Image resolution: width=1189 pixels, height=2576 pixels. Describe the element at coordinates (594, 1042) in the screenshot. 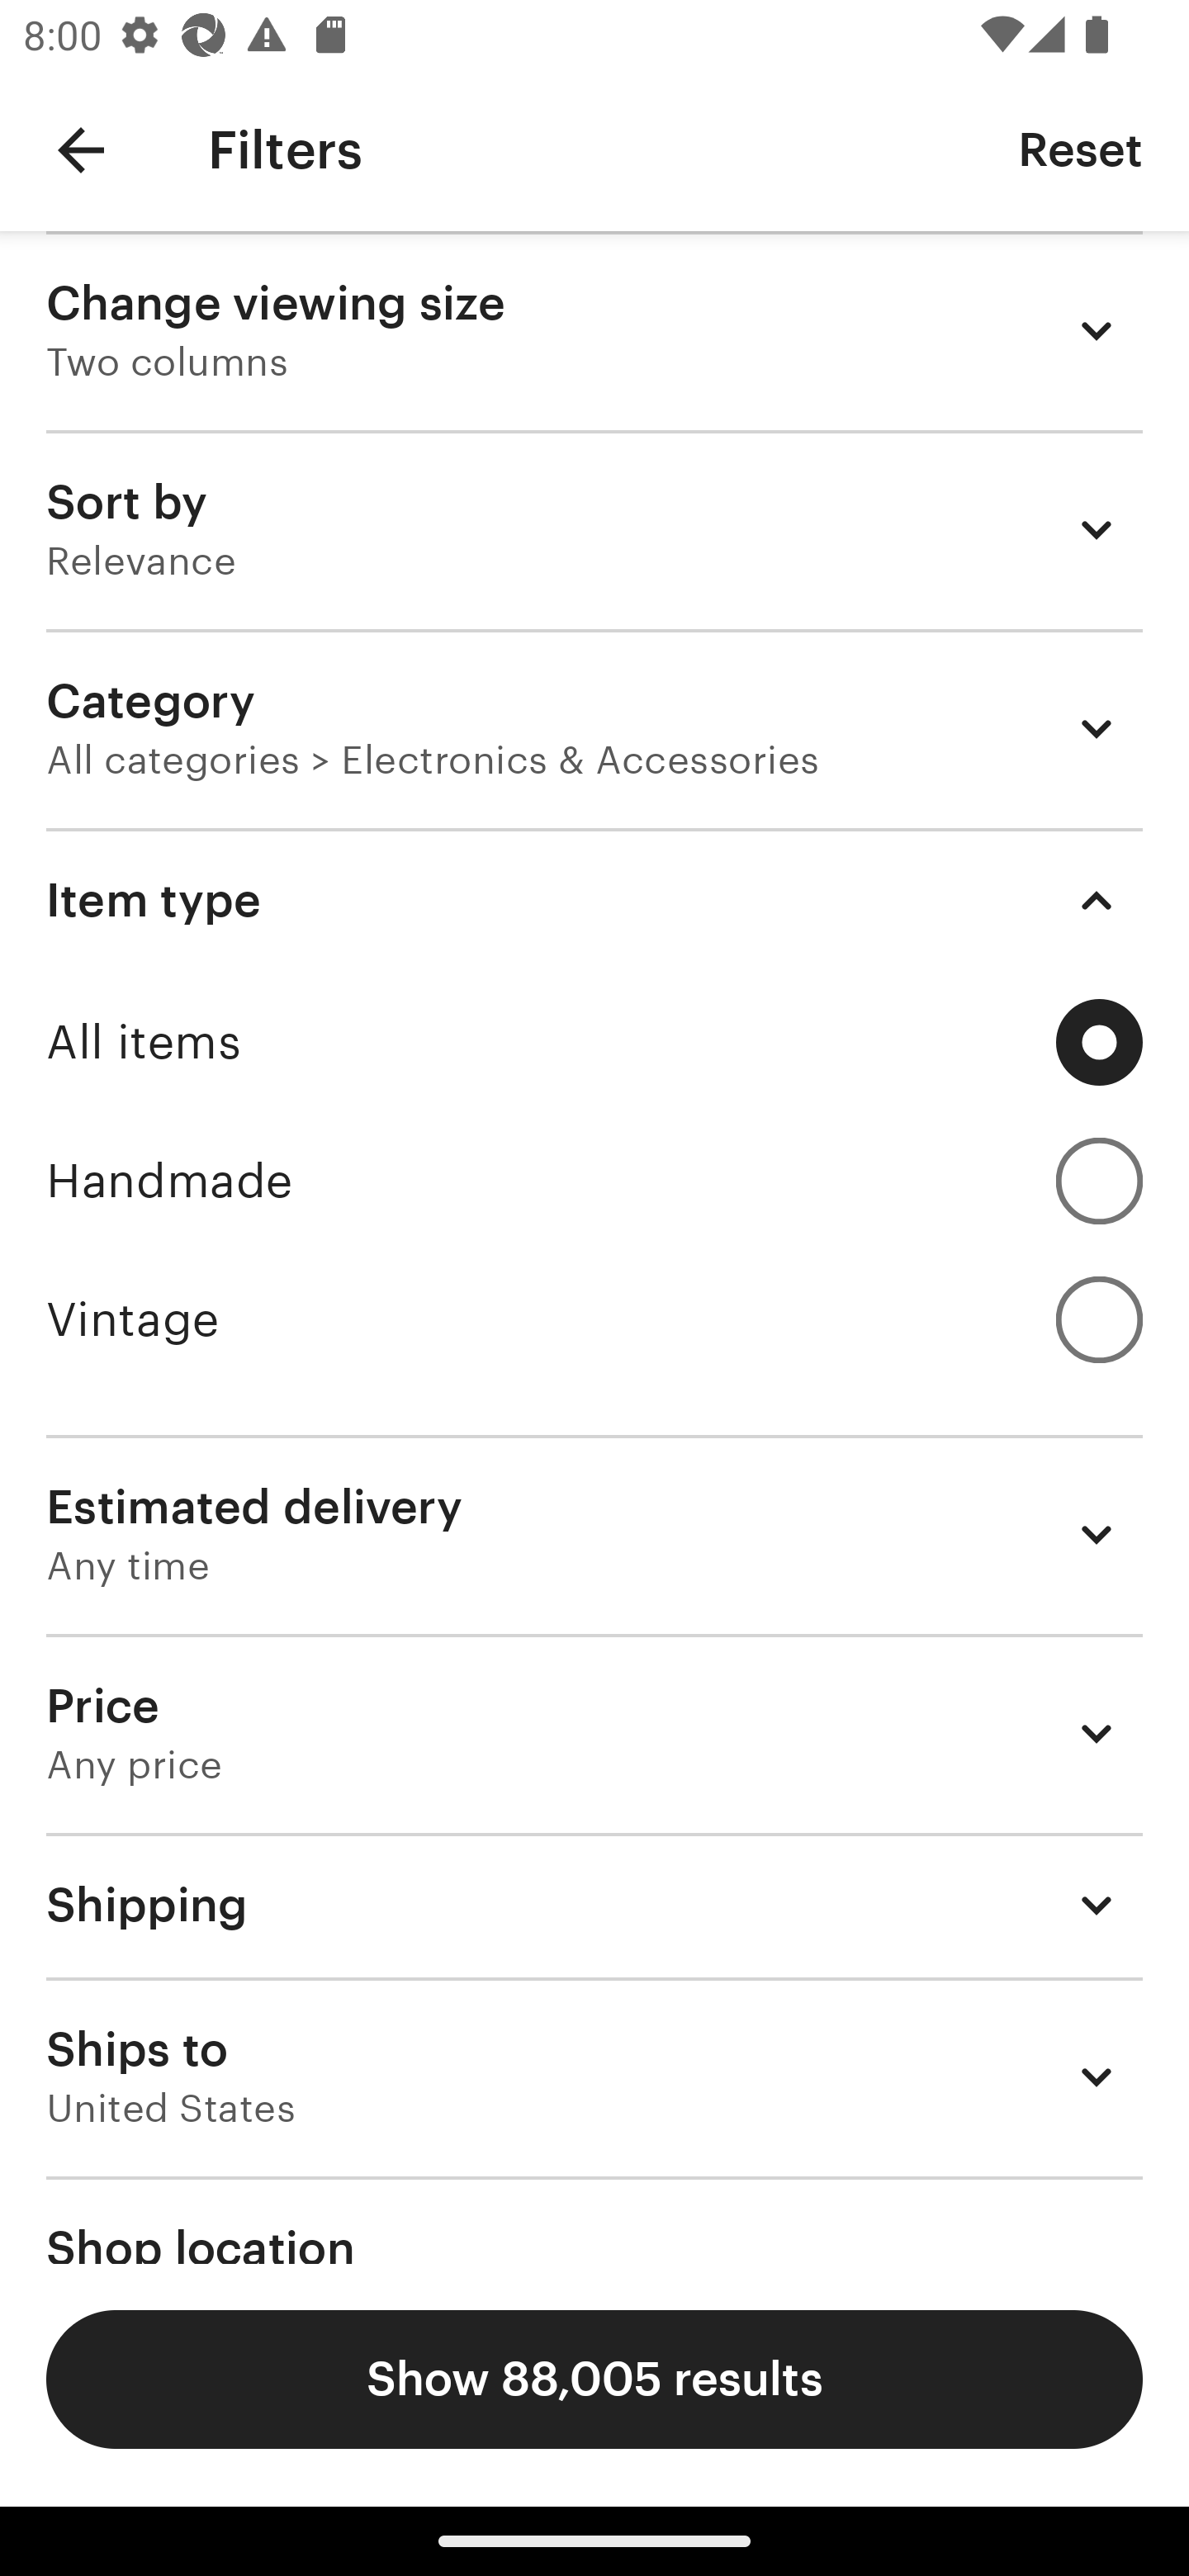

I see `All items` at that location.